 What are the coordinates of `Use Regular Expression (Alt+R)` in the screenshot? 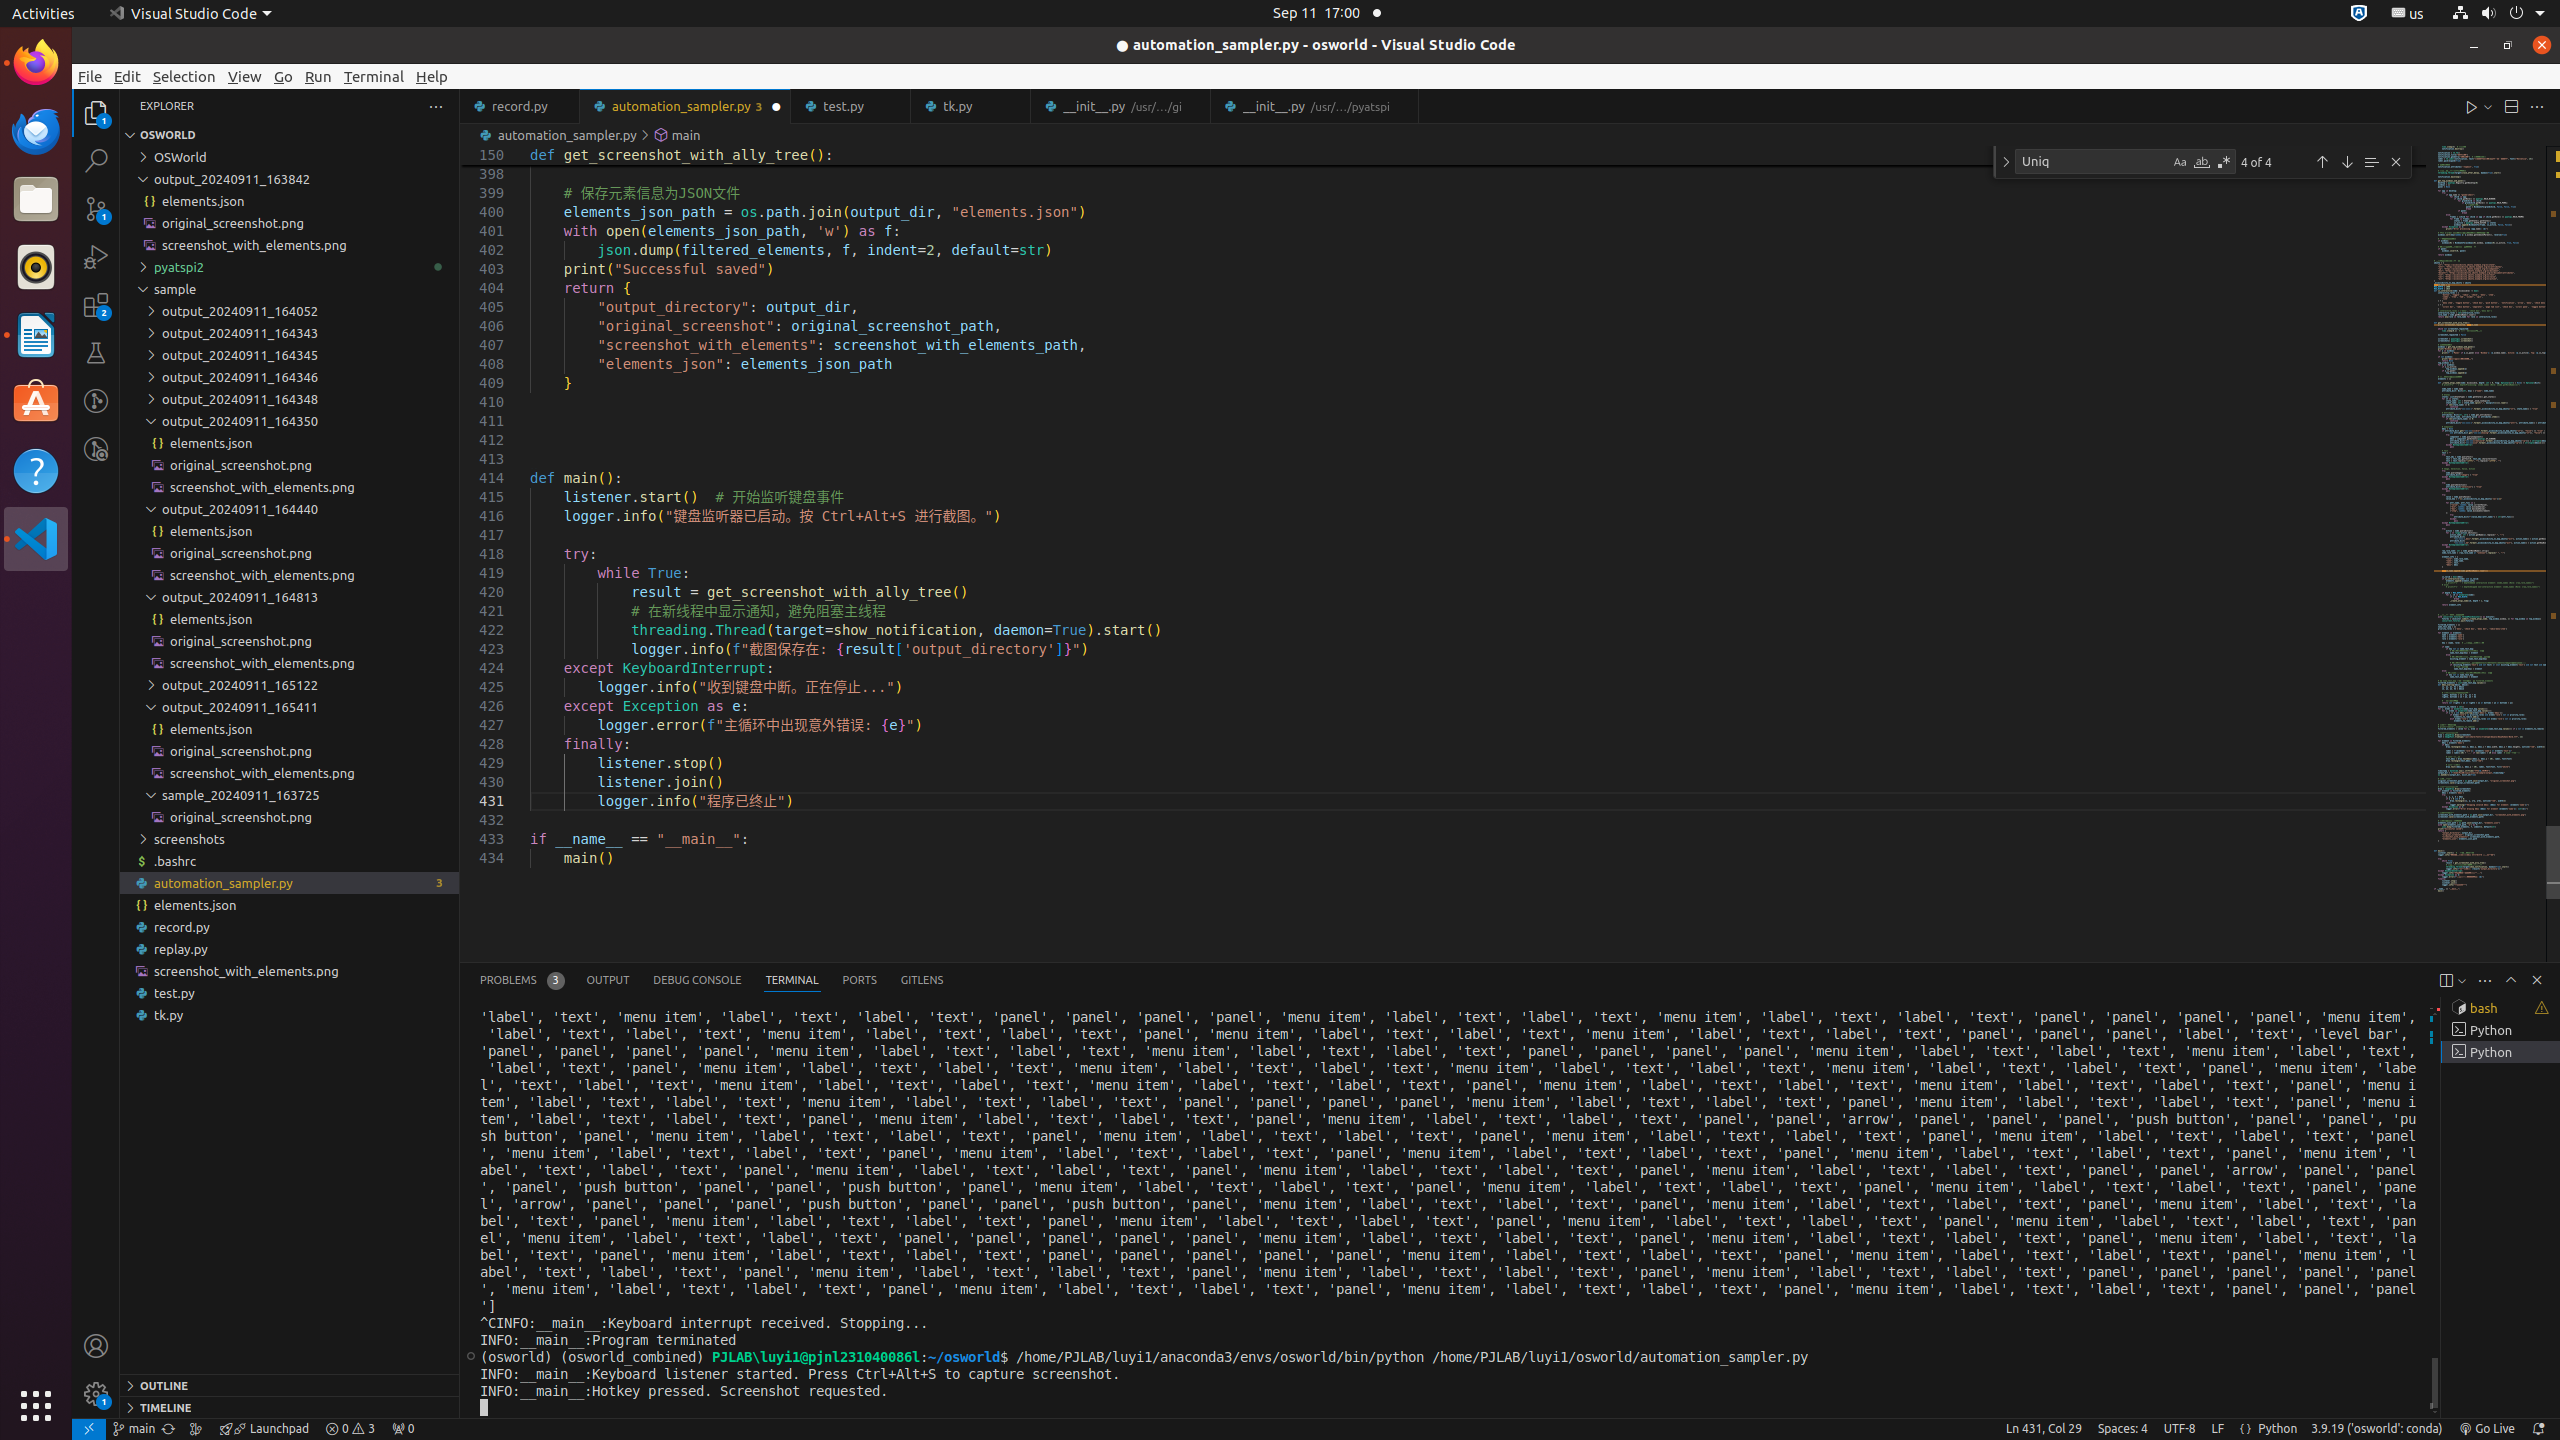 It's located at (2224, 162).